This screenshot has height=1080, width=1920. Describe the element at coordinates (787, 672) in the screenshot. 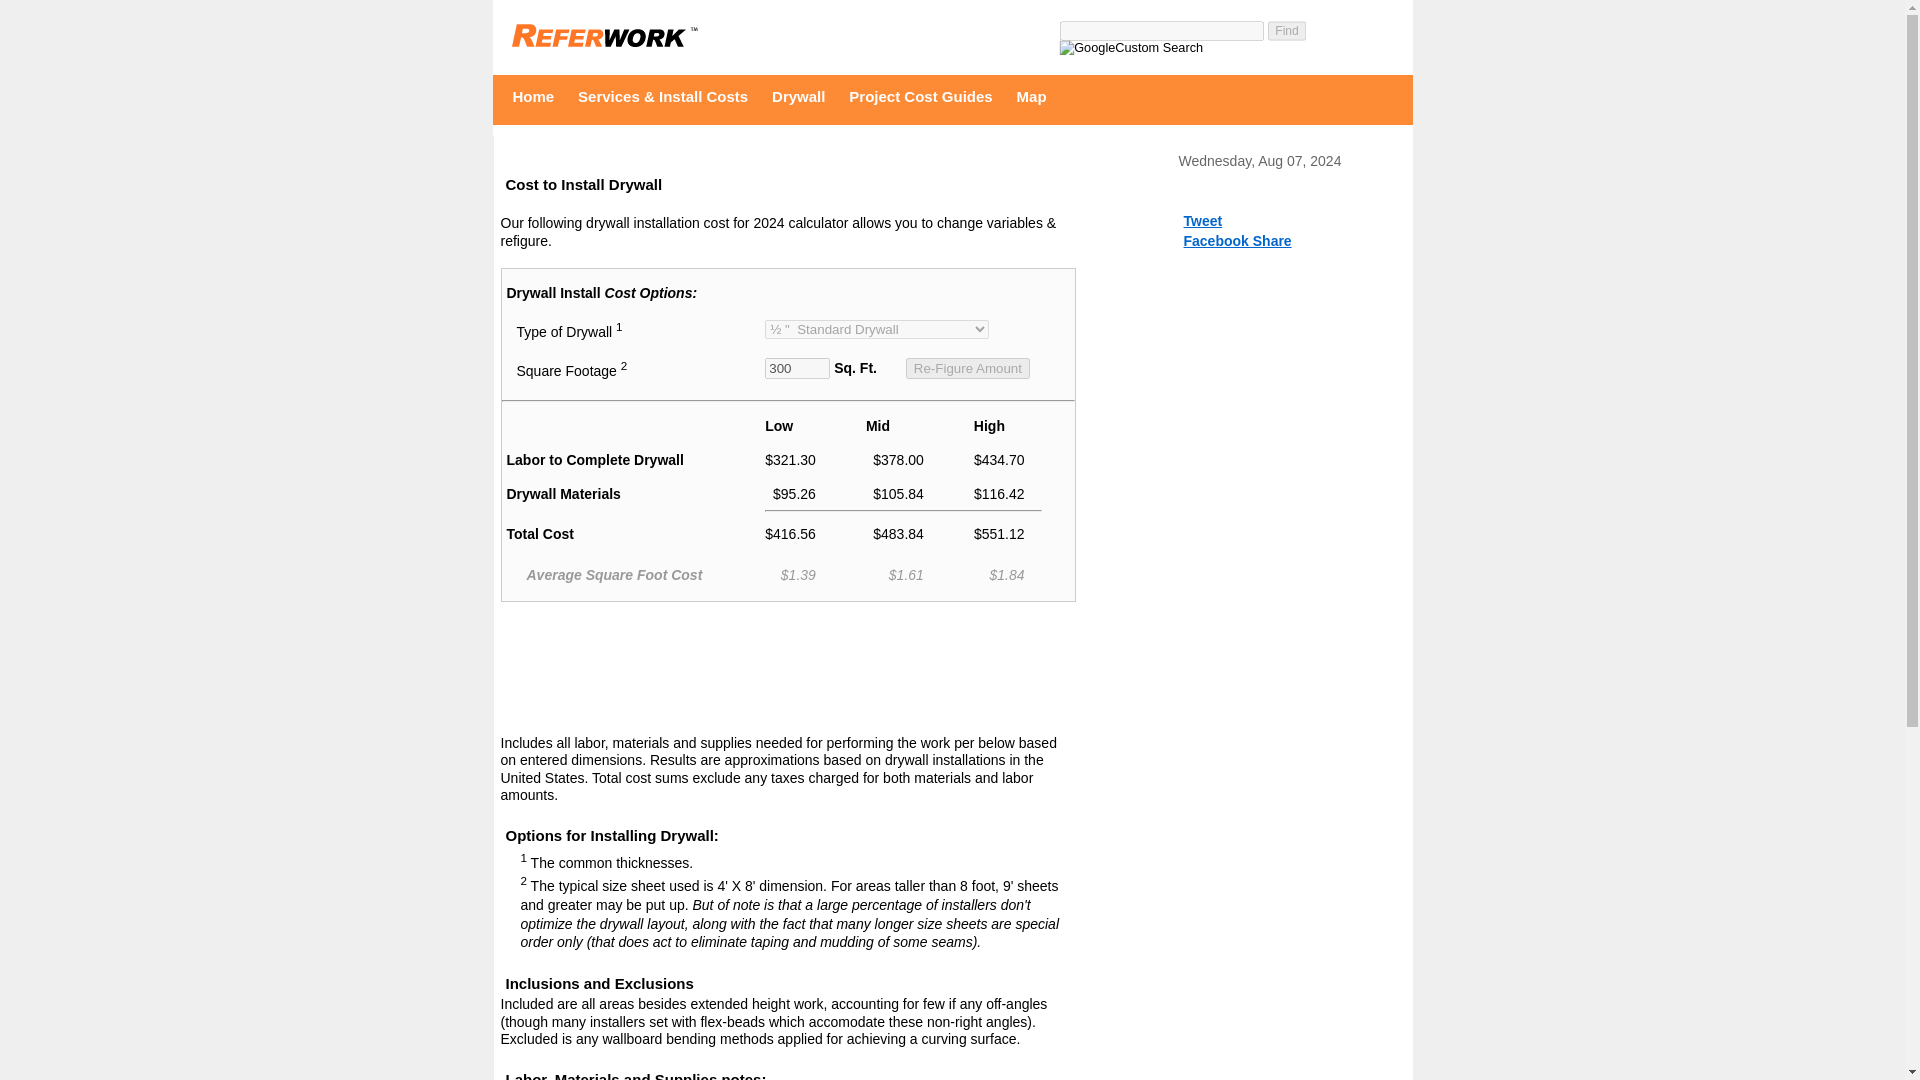

I see `Advertisement` at that location.